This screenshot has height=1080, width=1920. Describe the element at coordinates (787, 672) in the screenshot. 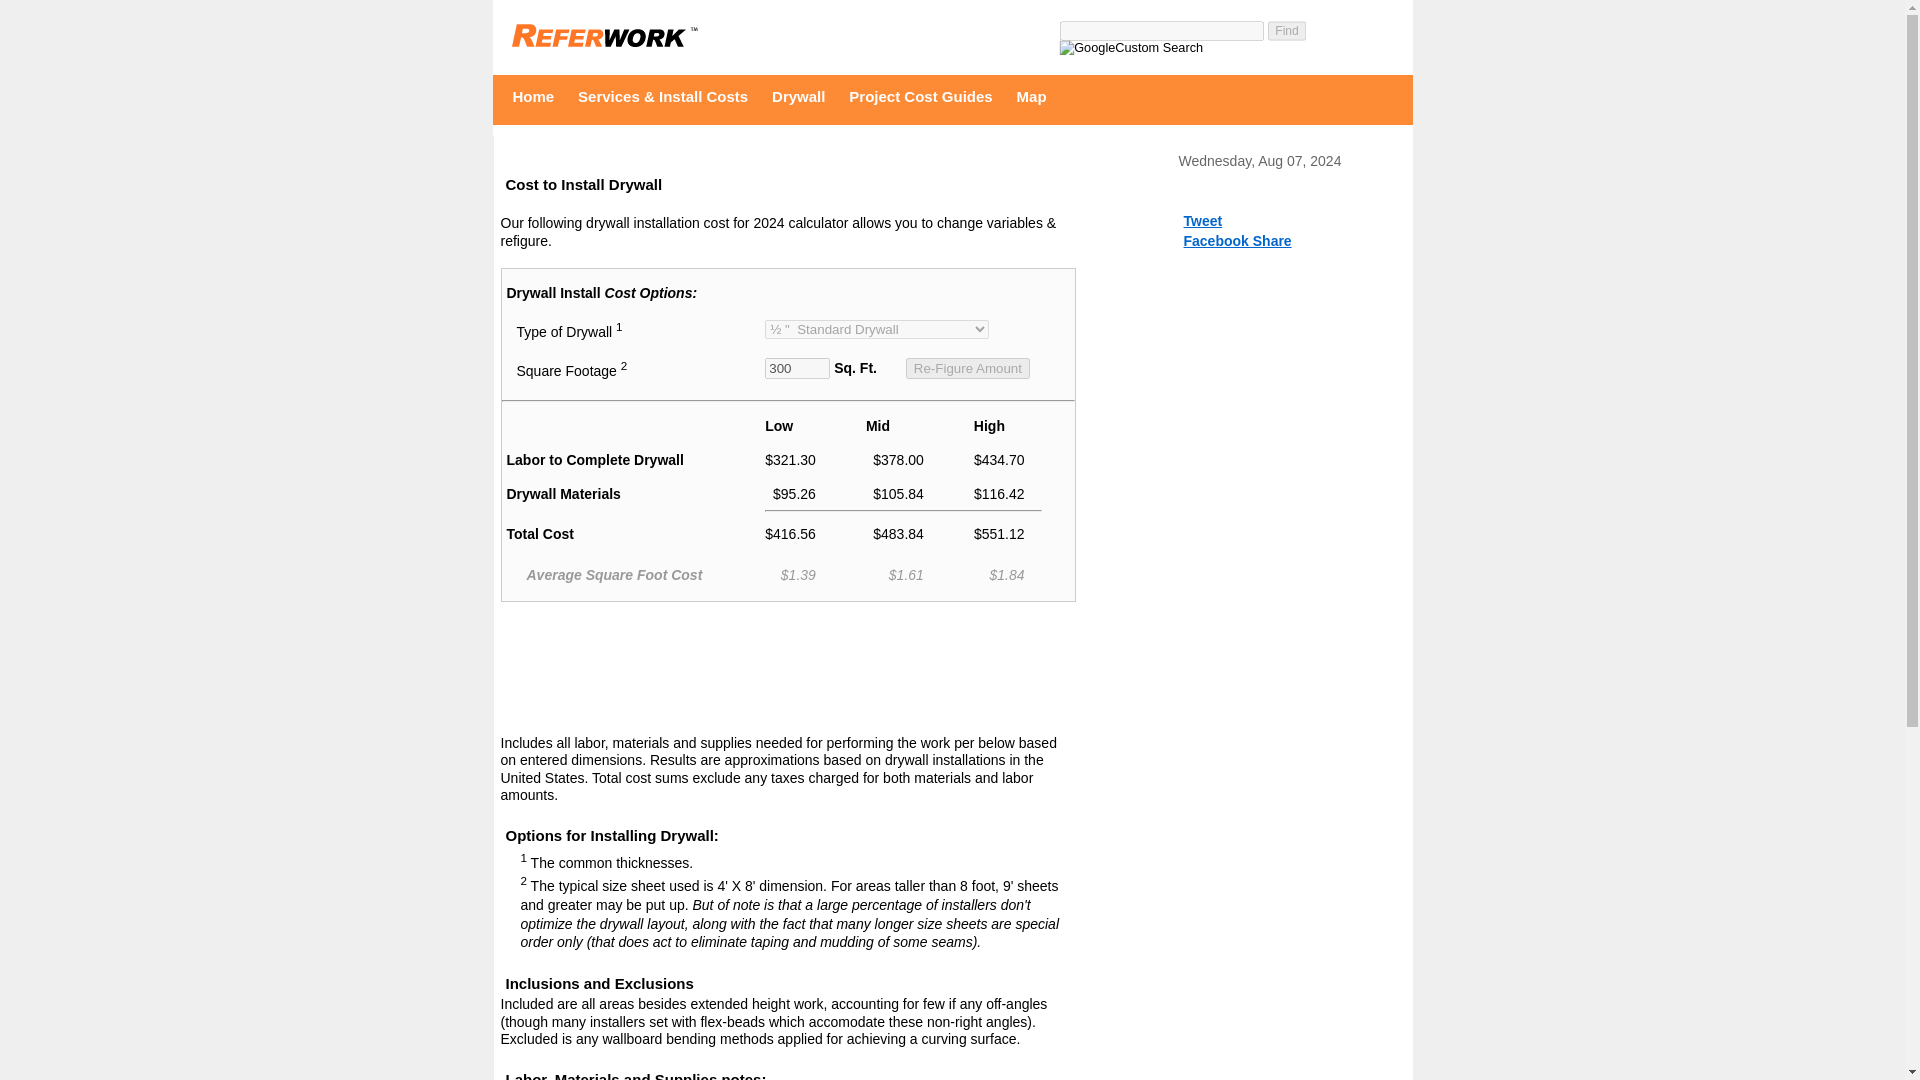

I see `Advertisement` at that location.